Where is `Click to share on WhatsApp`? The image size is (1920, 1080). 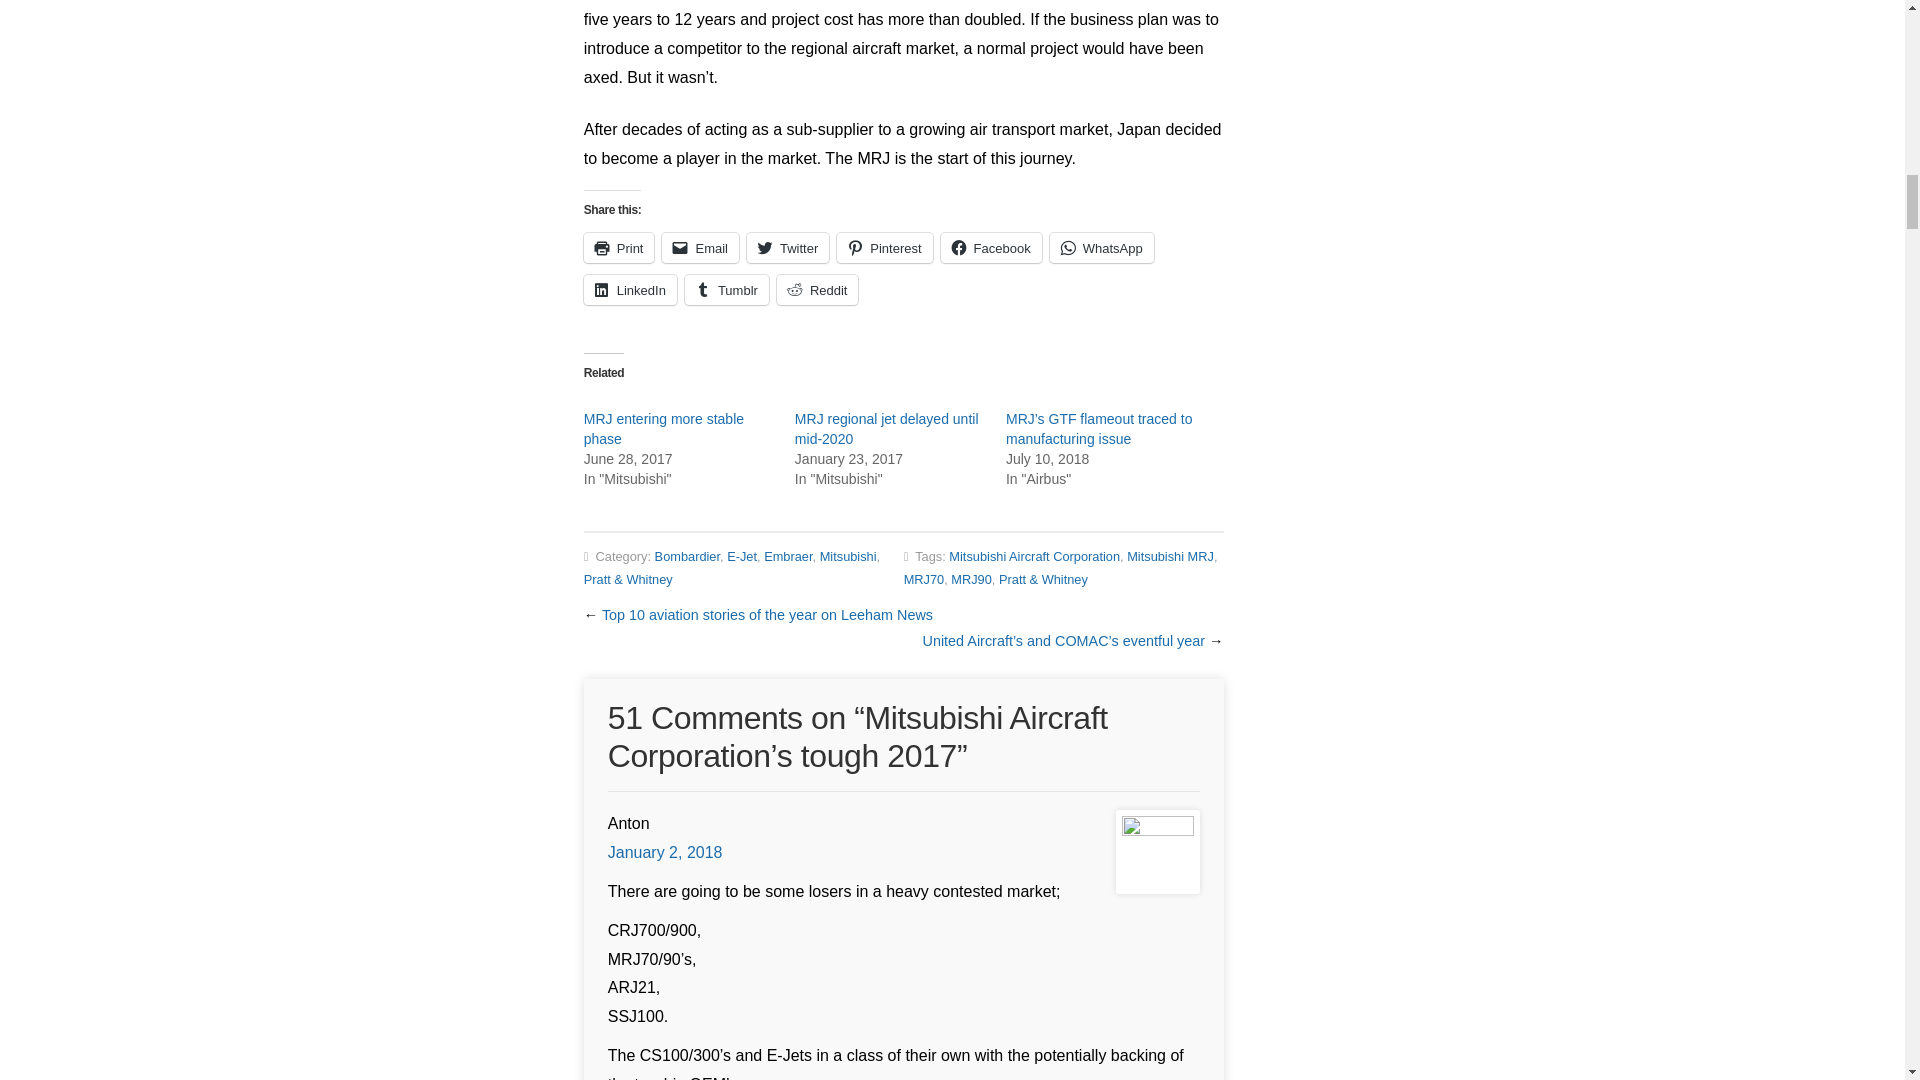 Click to share on WhatsApp is located at coordinates (1102, 248).